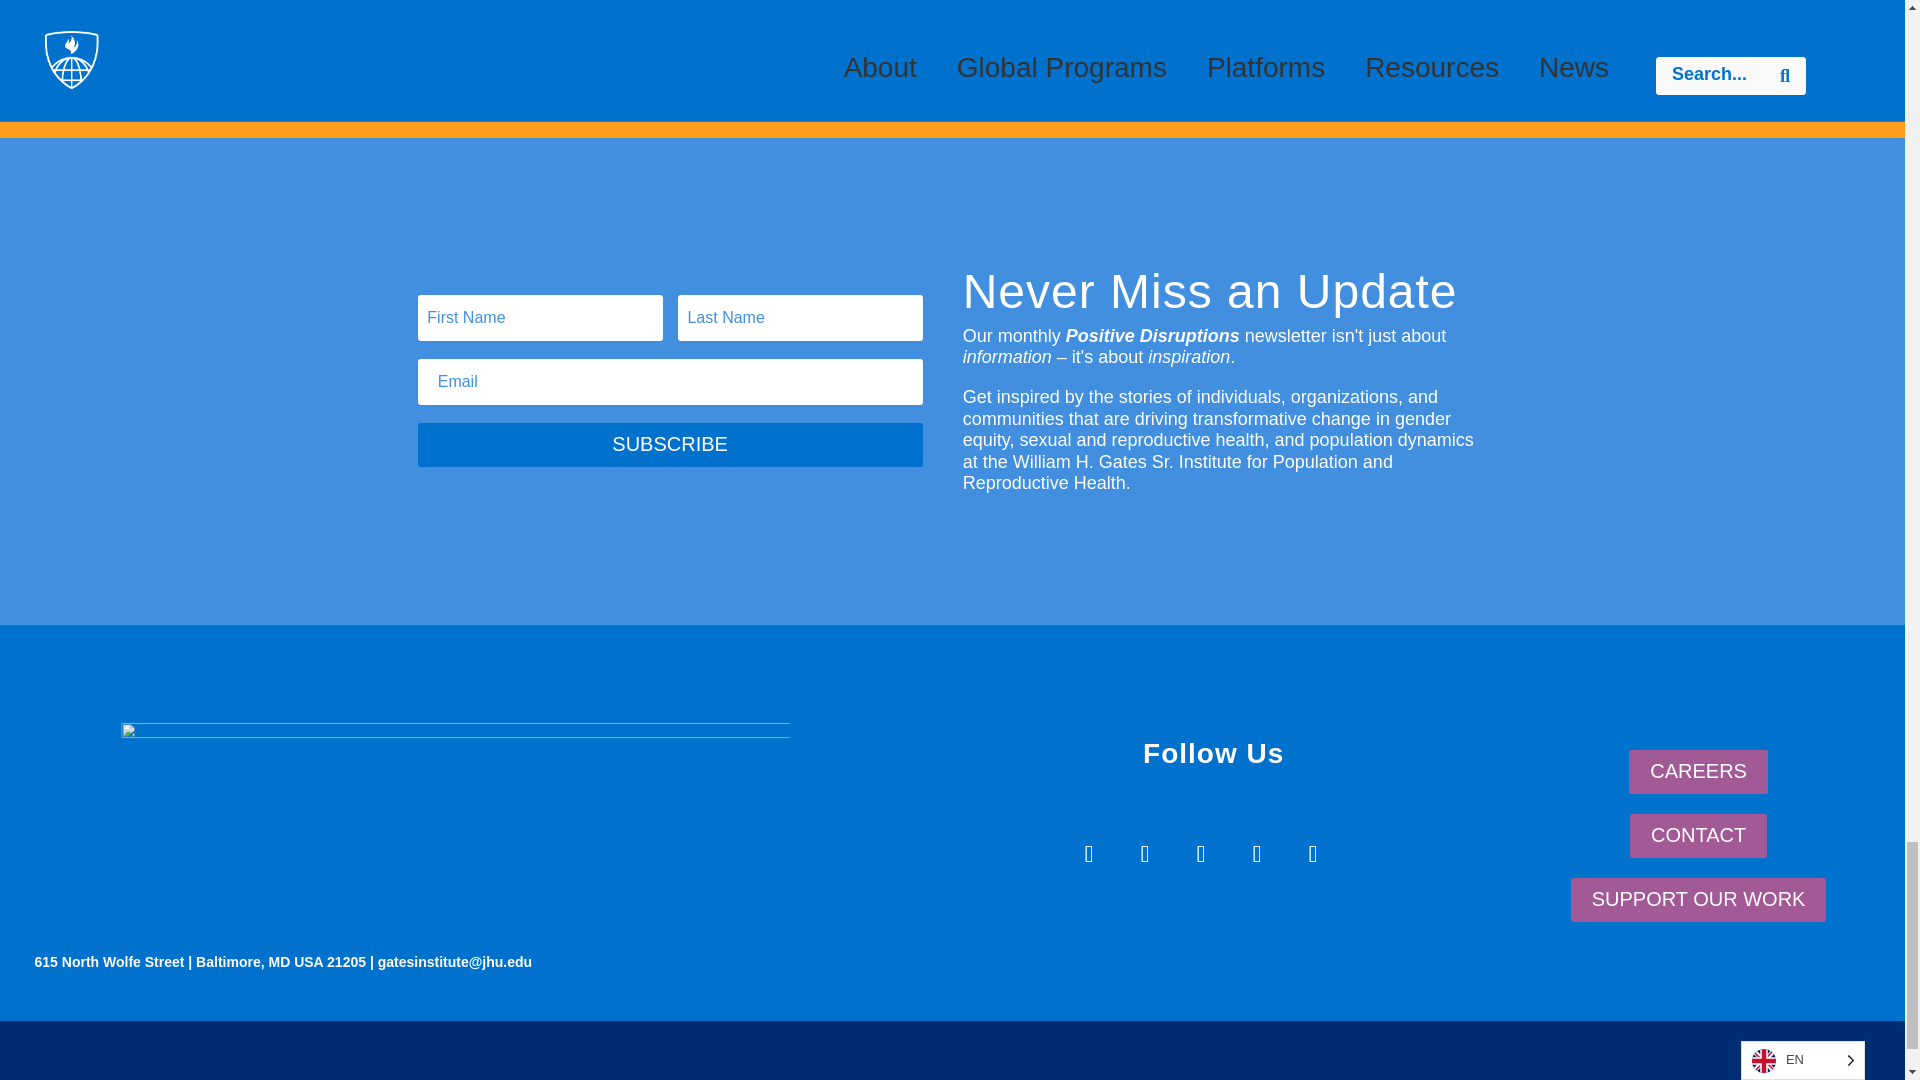 Image resolution: width=1920 pixels, height=1080 pixels. I want to click on Follow on Youtube, so click(1256, 854).